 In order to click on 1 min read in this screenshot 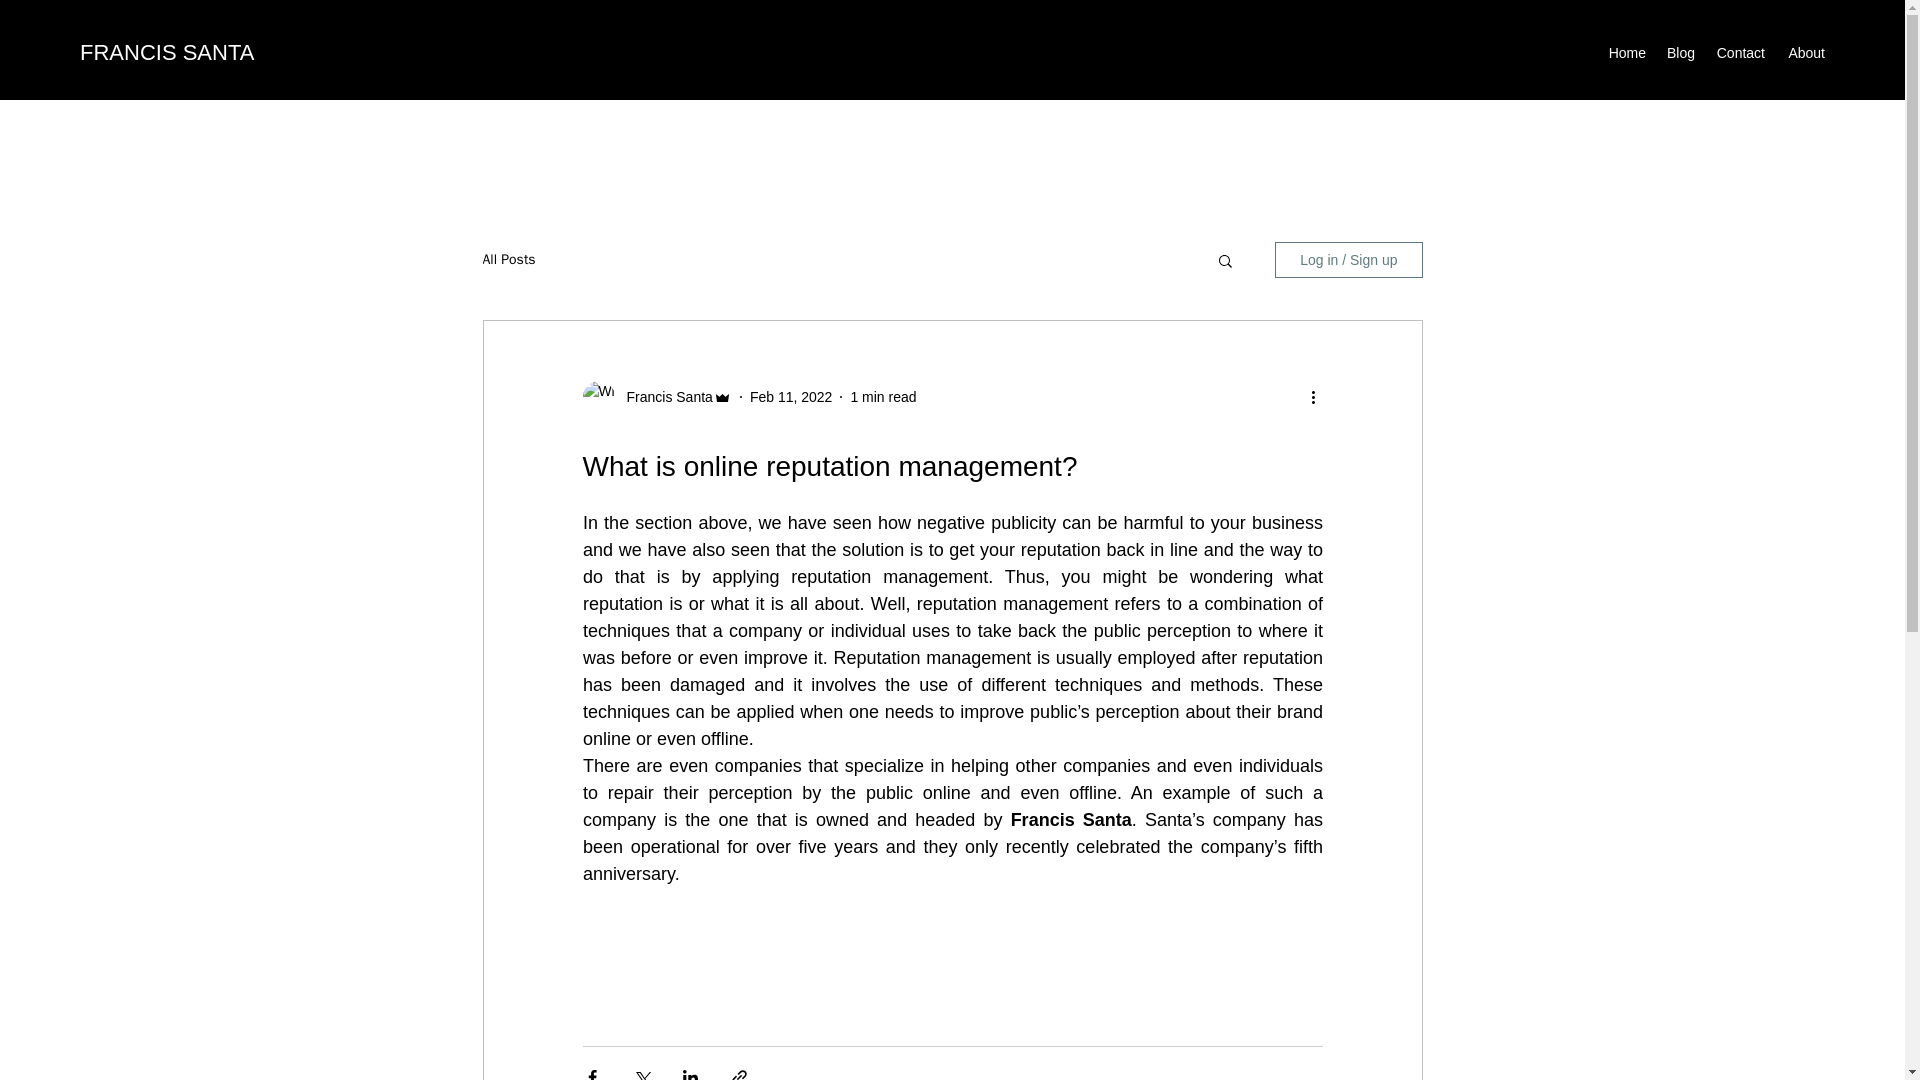, I will do `click(882, 396)`.